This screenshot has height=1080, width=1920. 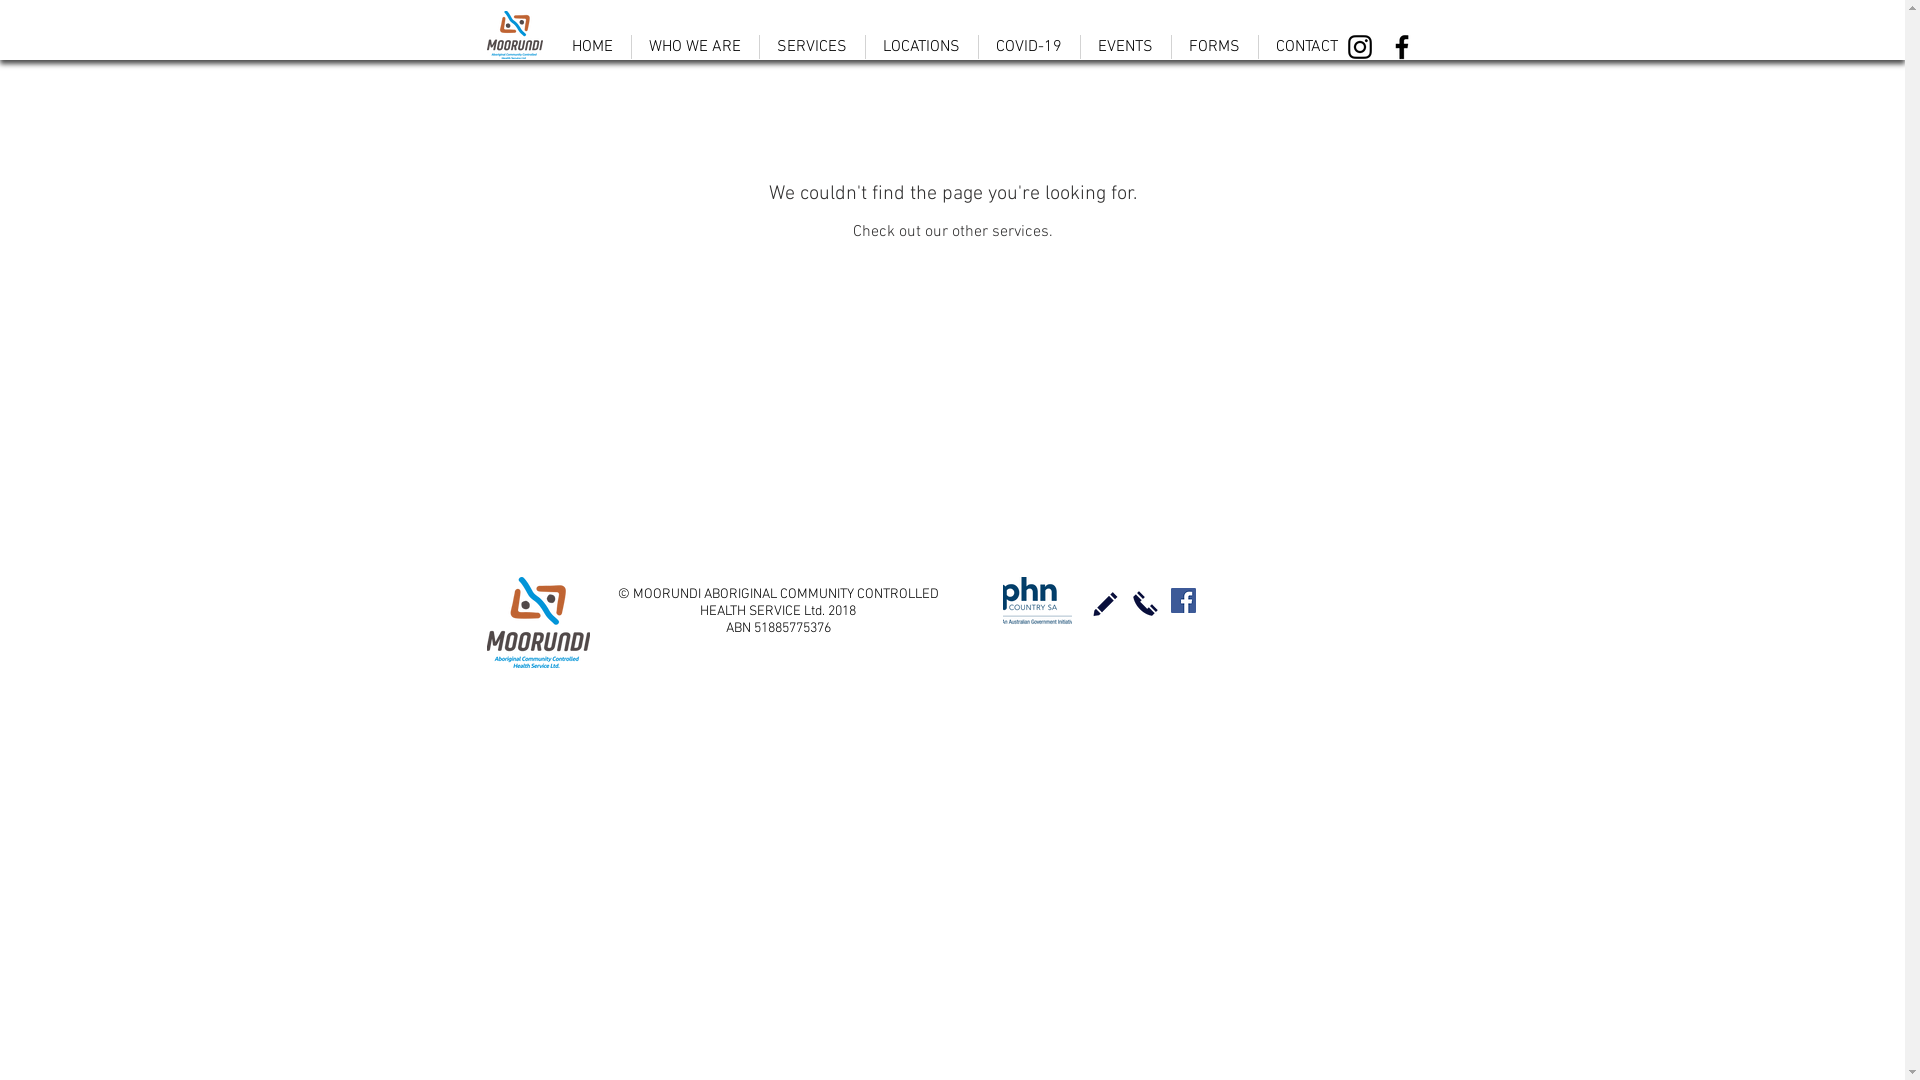 I want to click on COVID-19, so click(x=1028, y=47).